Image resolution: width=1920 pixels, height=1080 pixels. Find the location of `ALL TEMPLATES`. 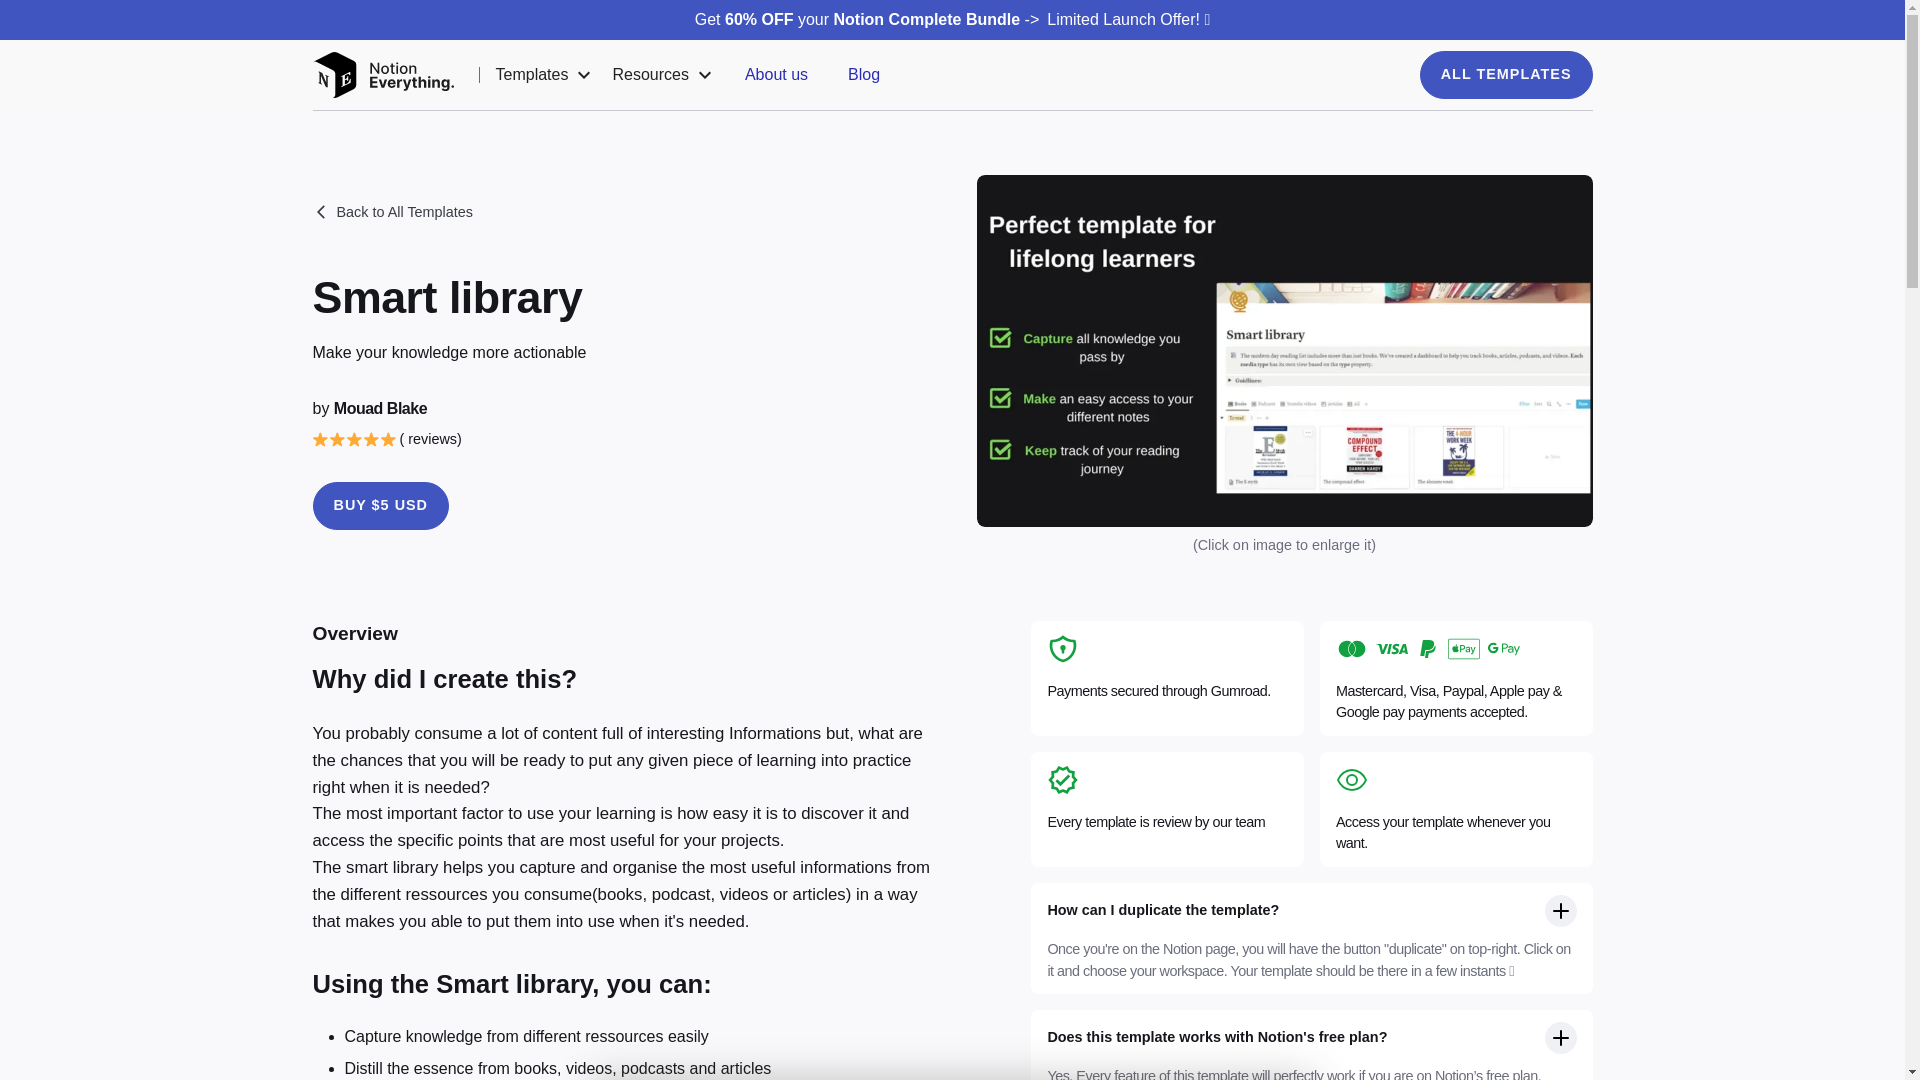

ALL TEMPLATES is located at coordinates (1506, 74).